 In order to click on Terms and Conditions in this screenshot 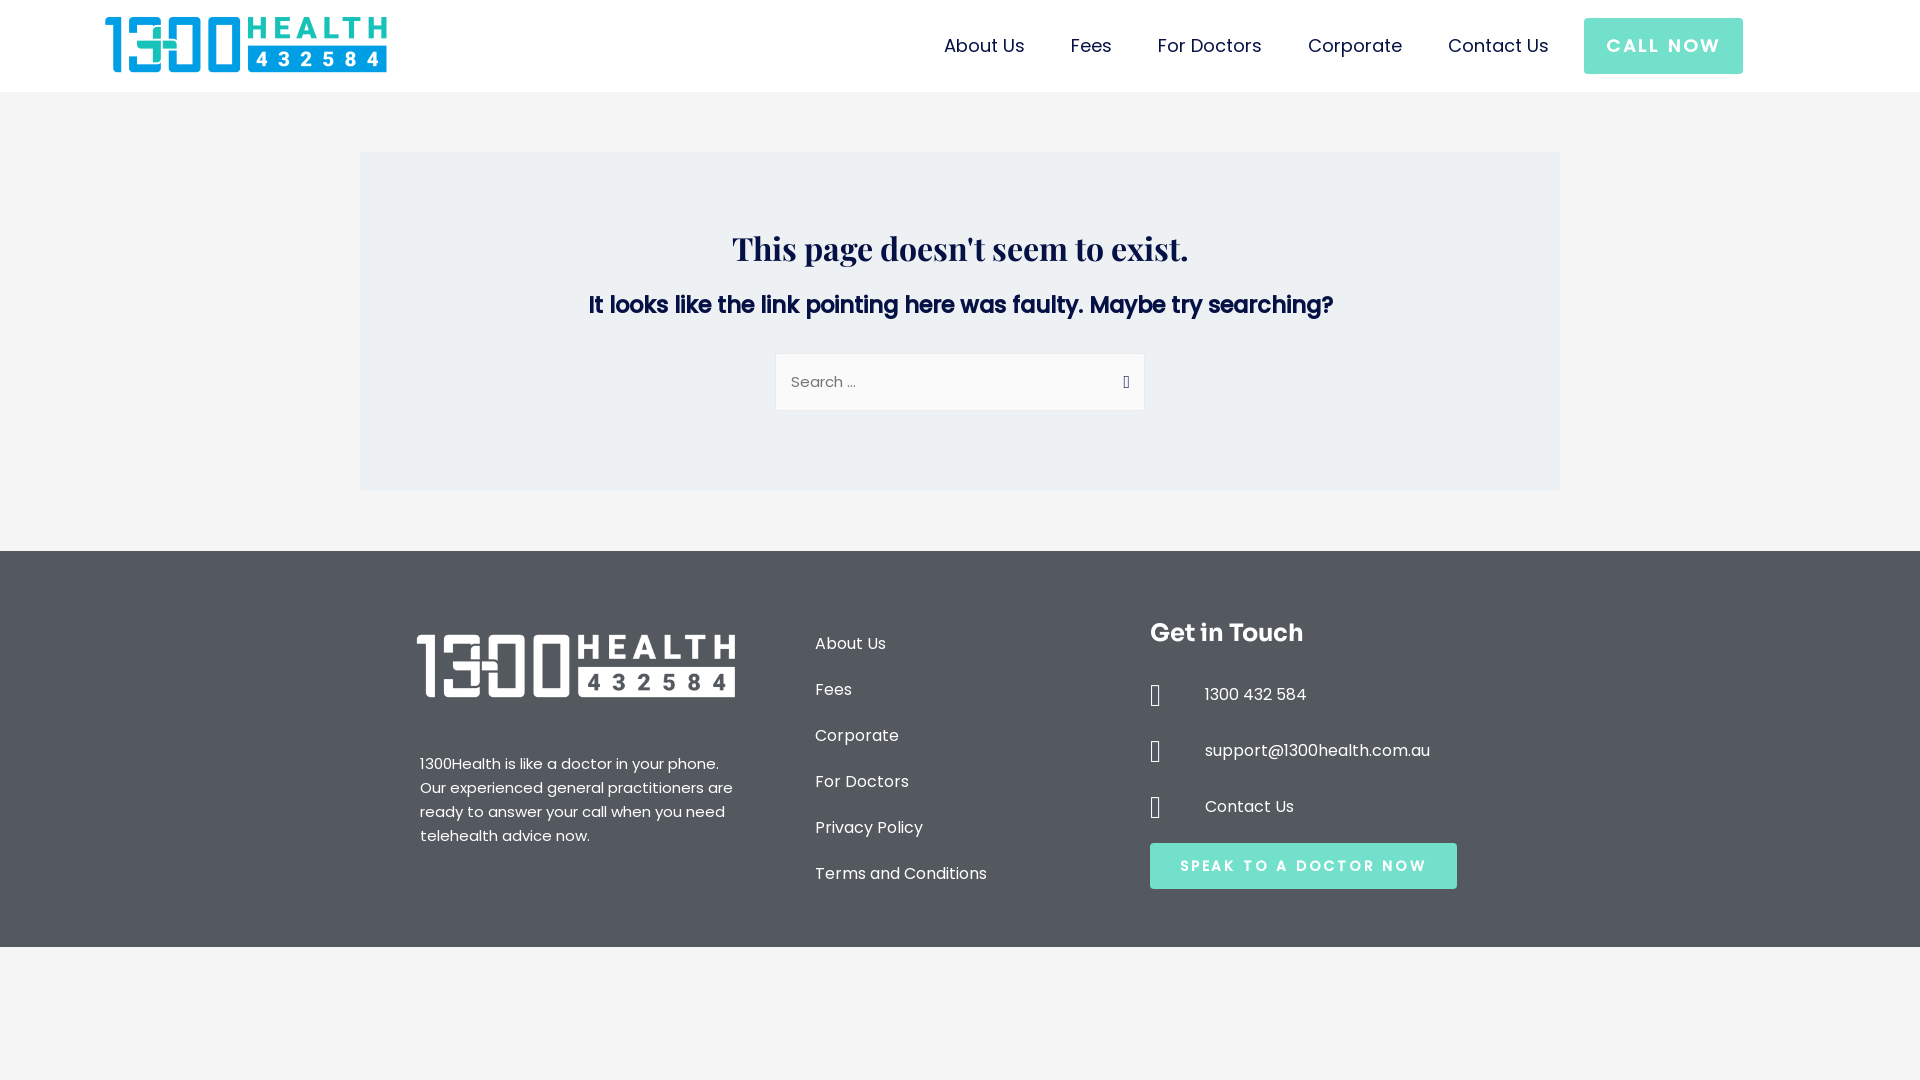, I will do `click(965, 874)`.